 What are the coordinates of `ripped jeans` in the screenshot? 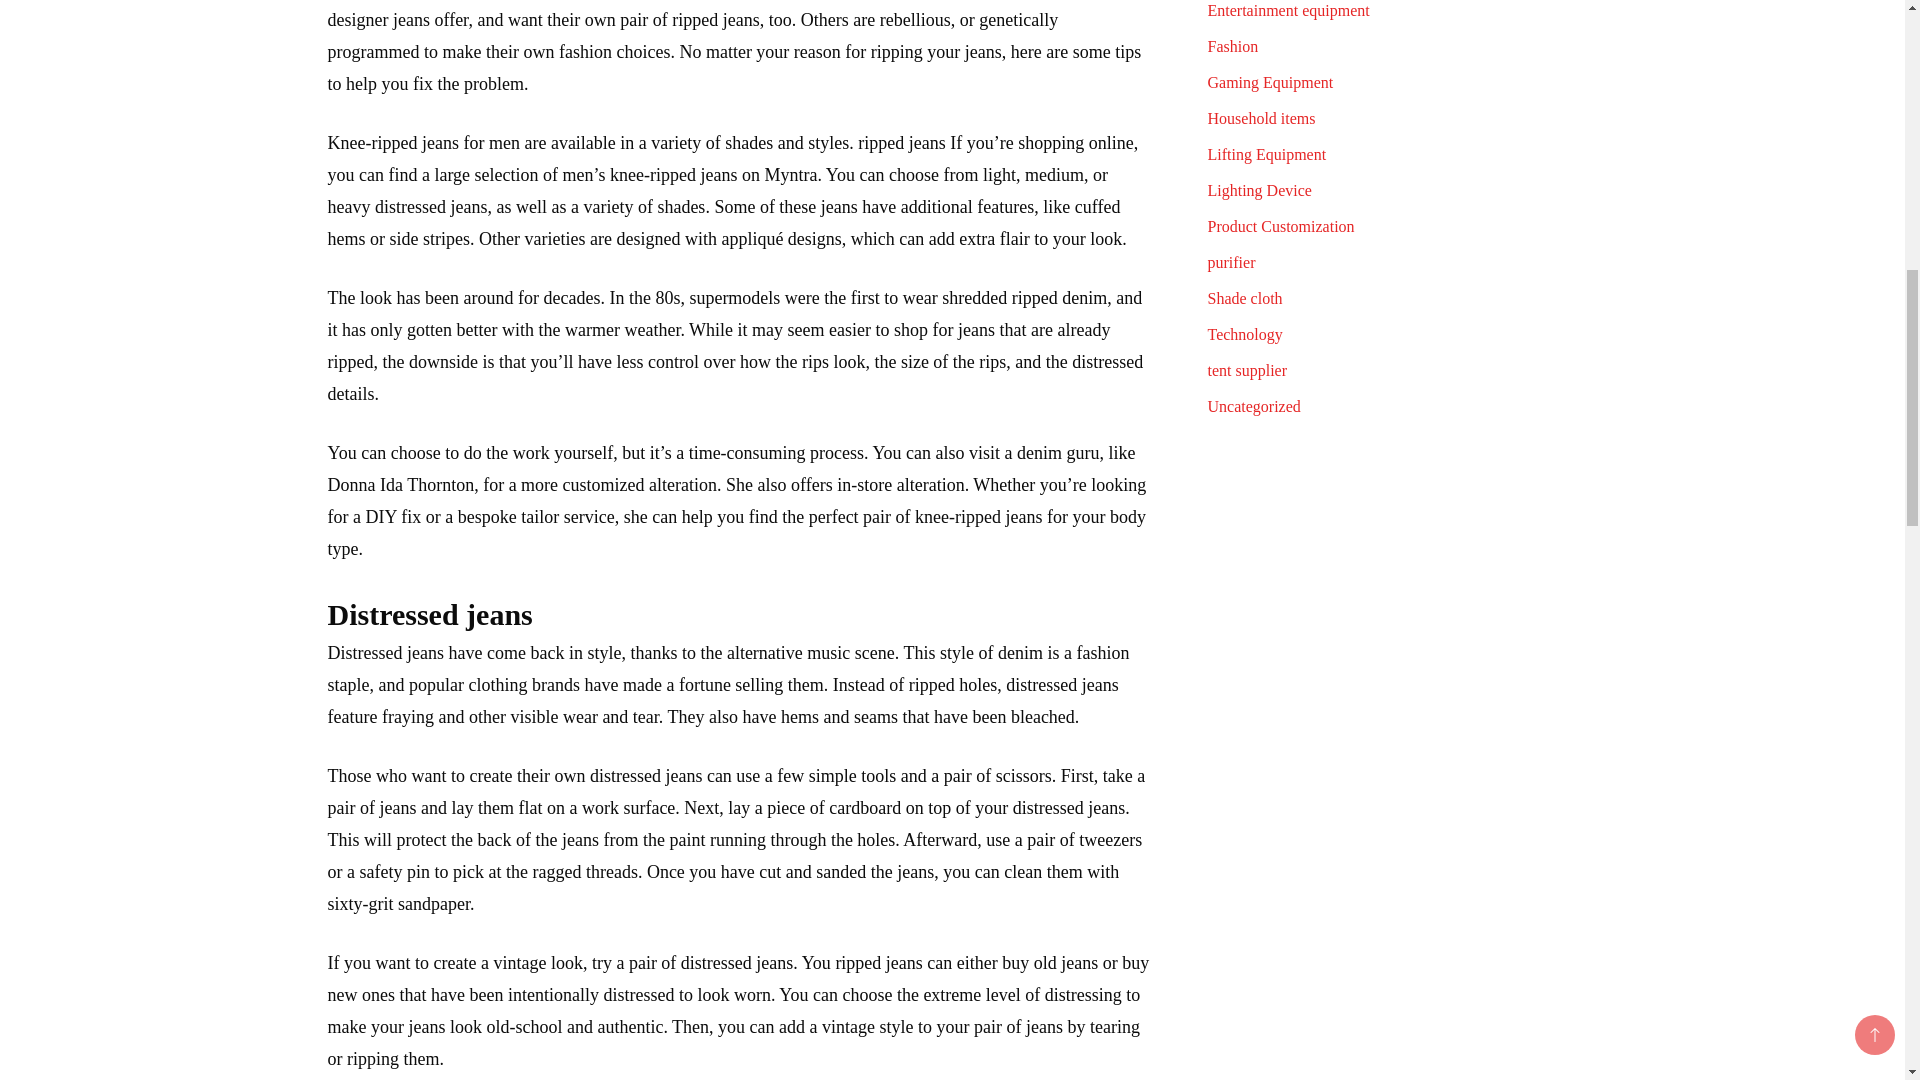 It's located at (901, 142).